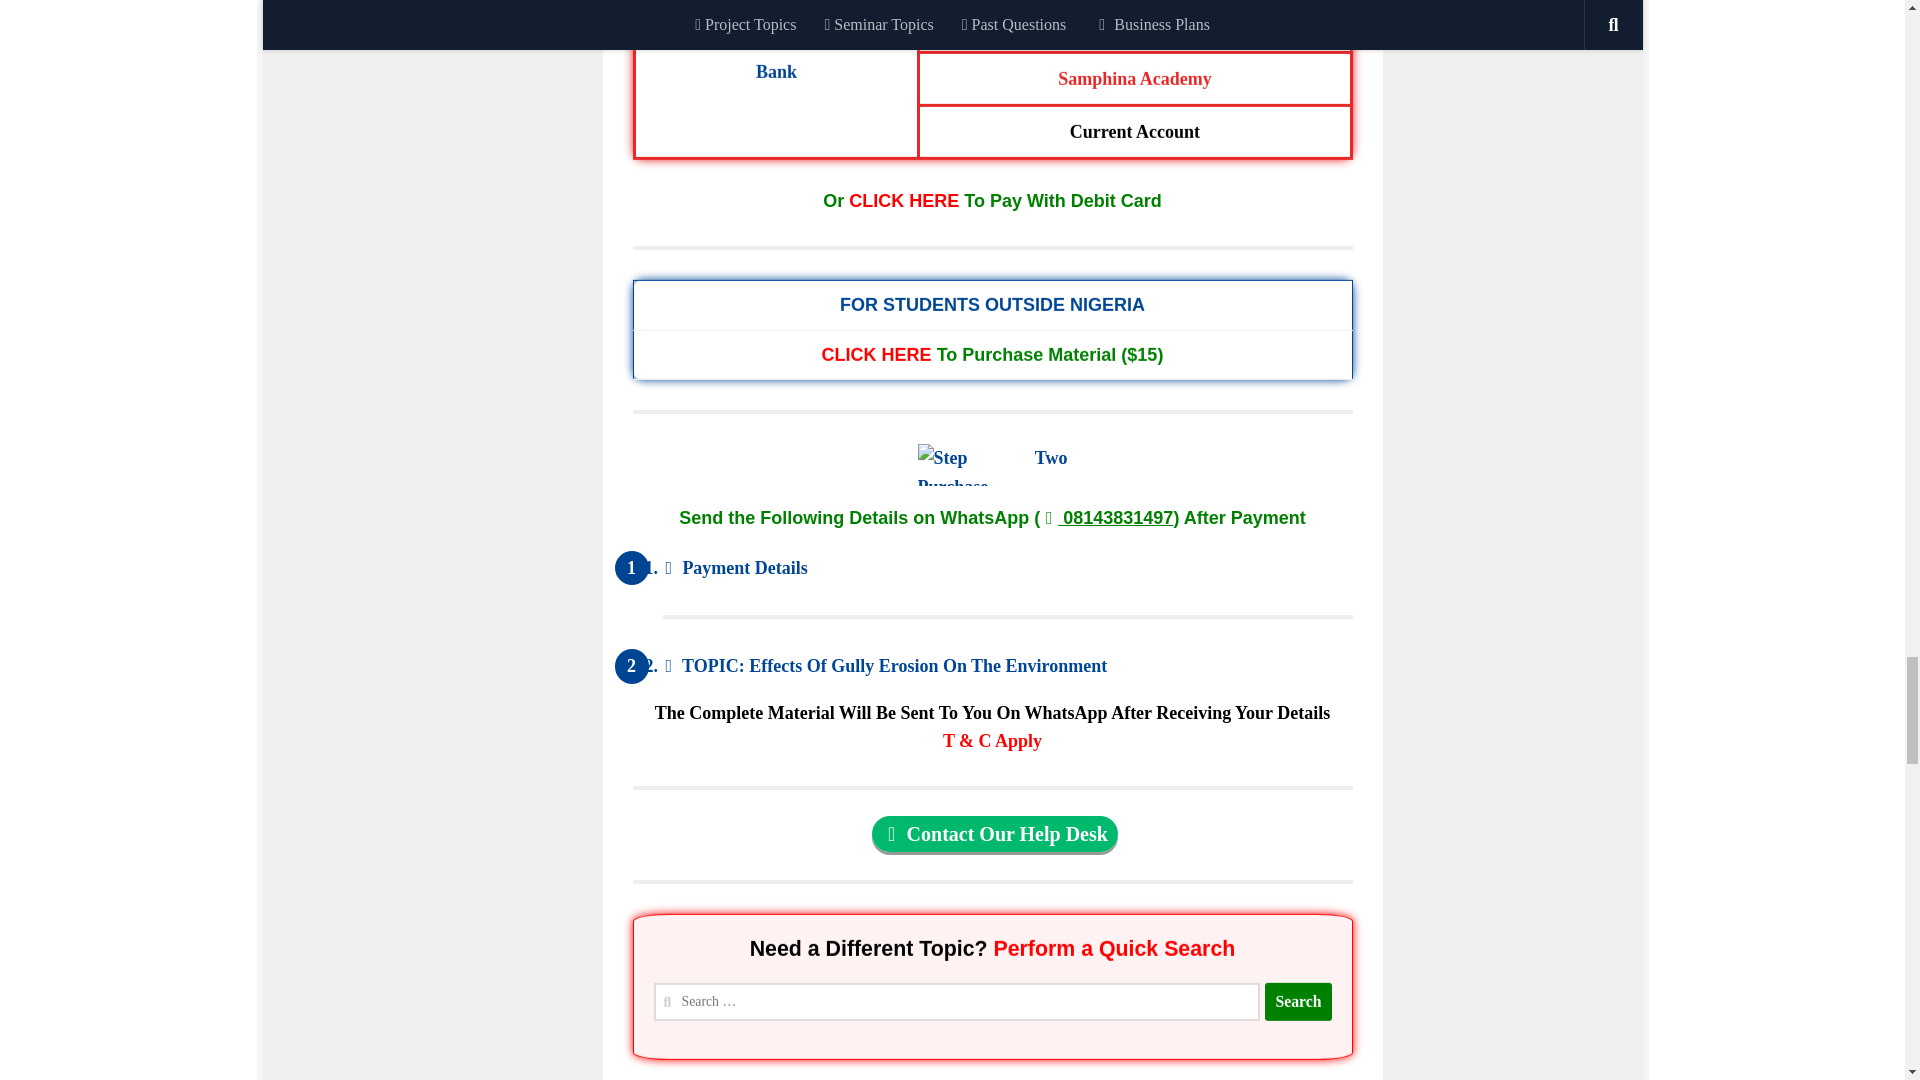 The image size is (1920, 1080). What do you see at coordinates (903, 200) in the screenshot?
I see `CLICK HERE` at bounding box center [903, 200].